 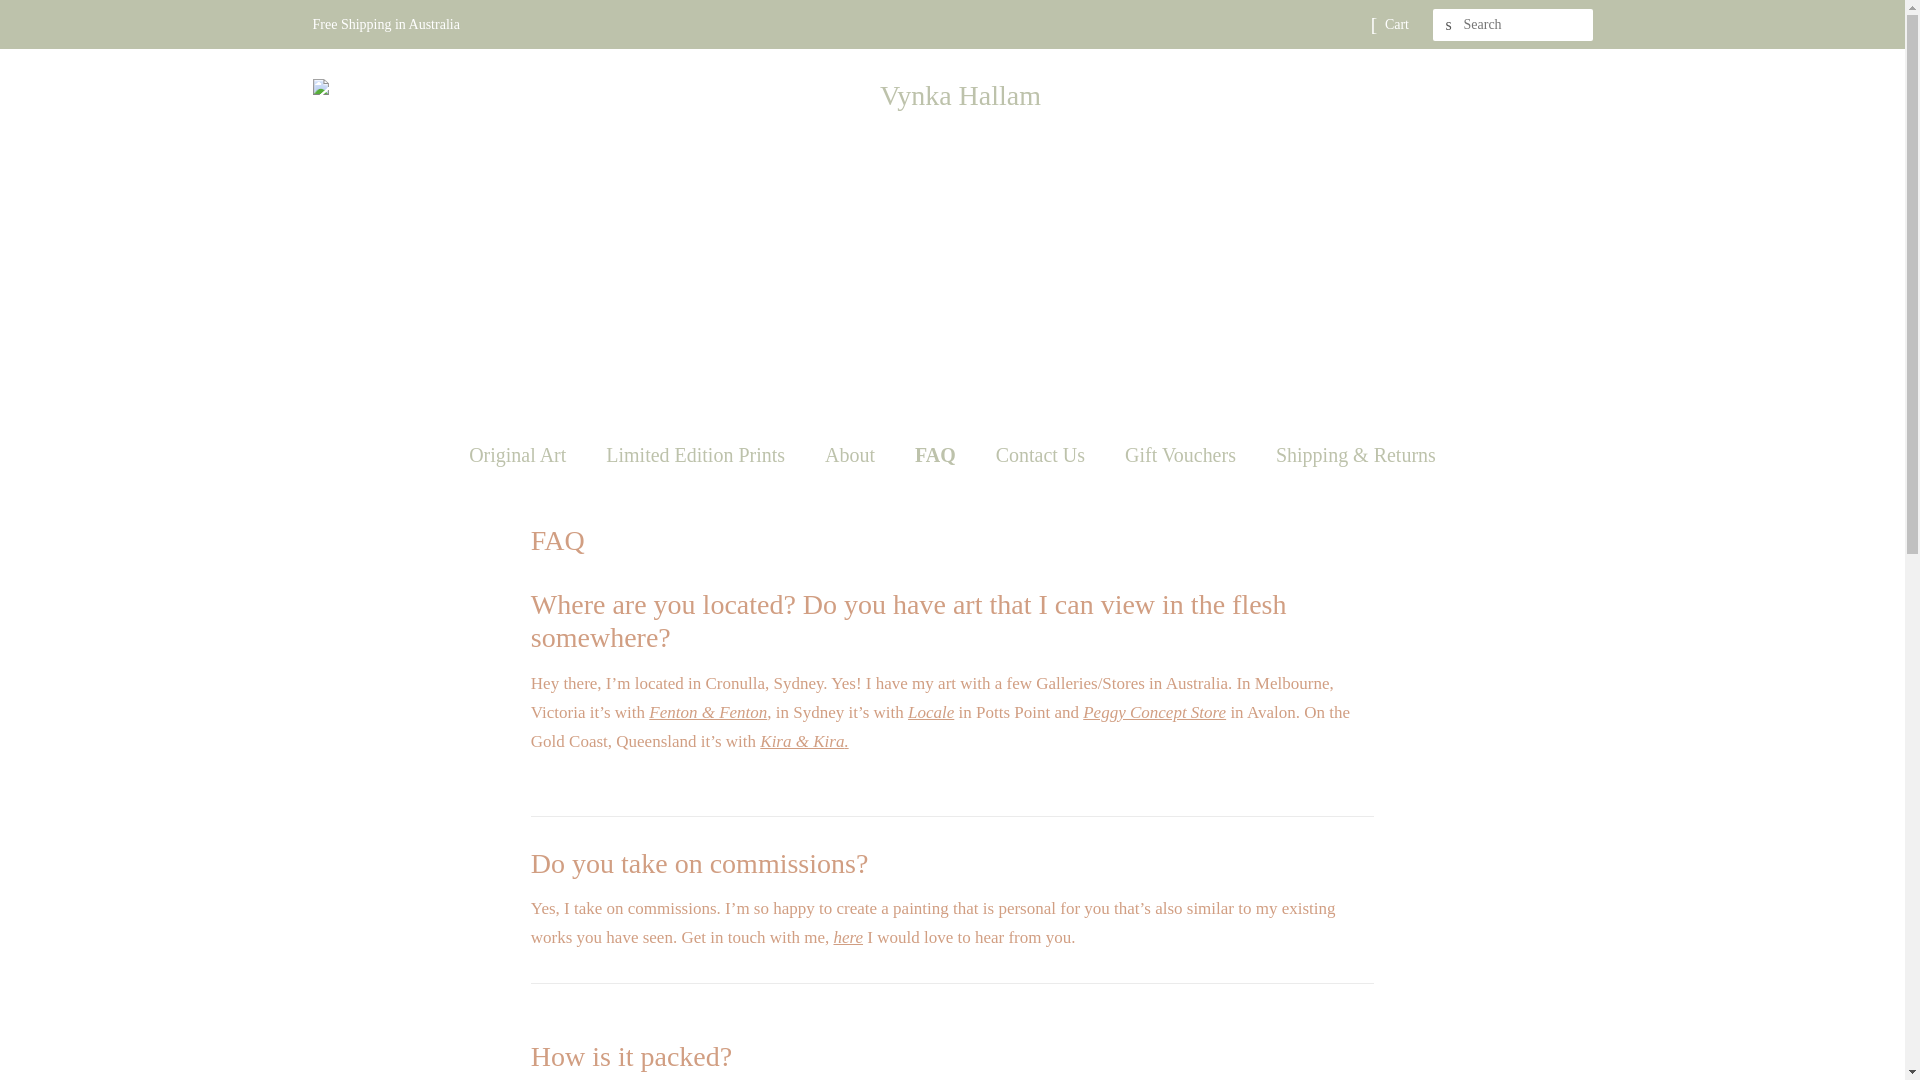 I want to click on Original Art, so click(x=526, y=454).